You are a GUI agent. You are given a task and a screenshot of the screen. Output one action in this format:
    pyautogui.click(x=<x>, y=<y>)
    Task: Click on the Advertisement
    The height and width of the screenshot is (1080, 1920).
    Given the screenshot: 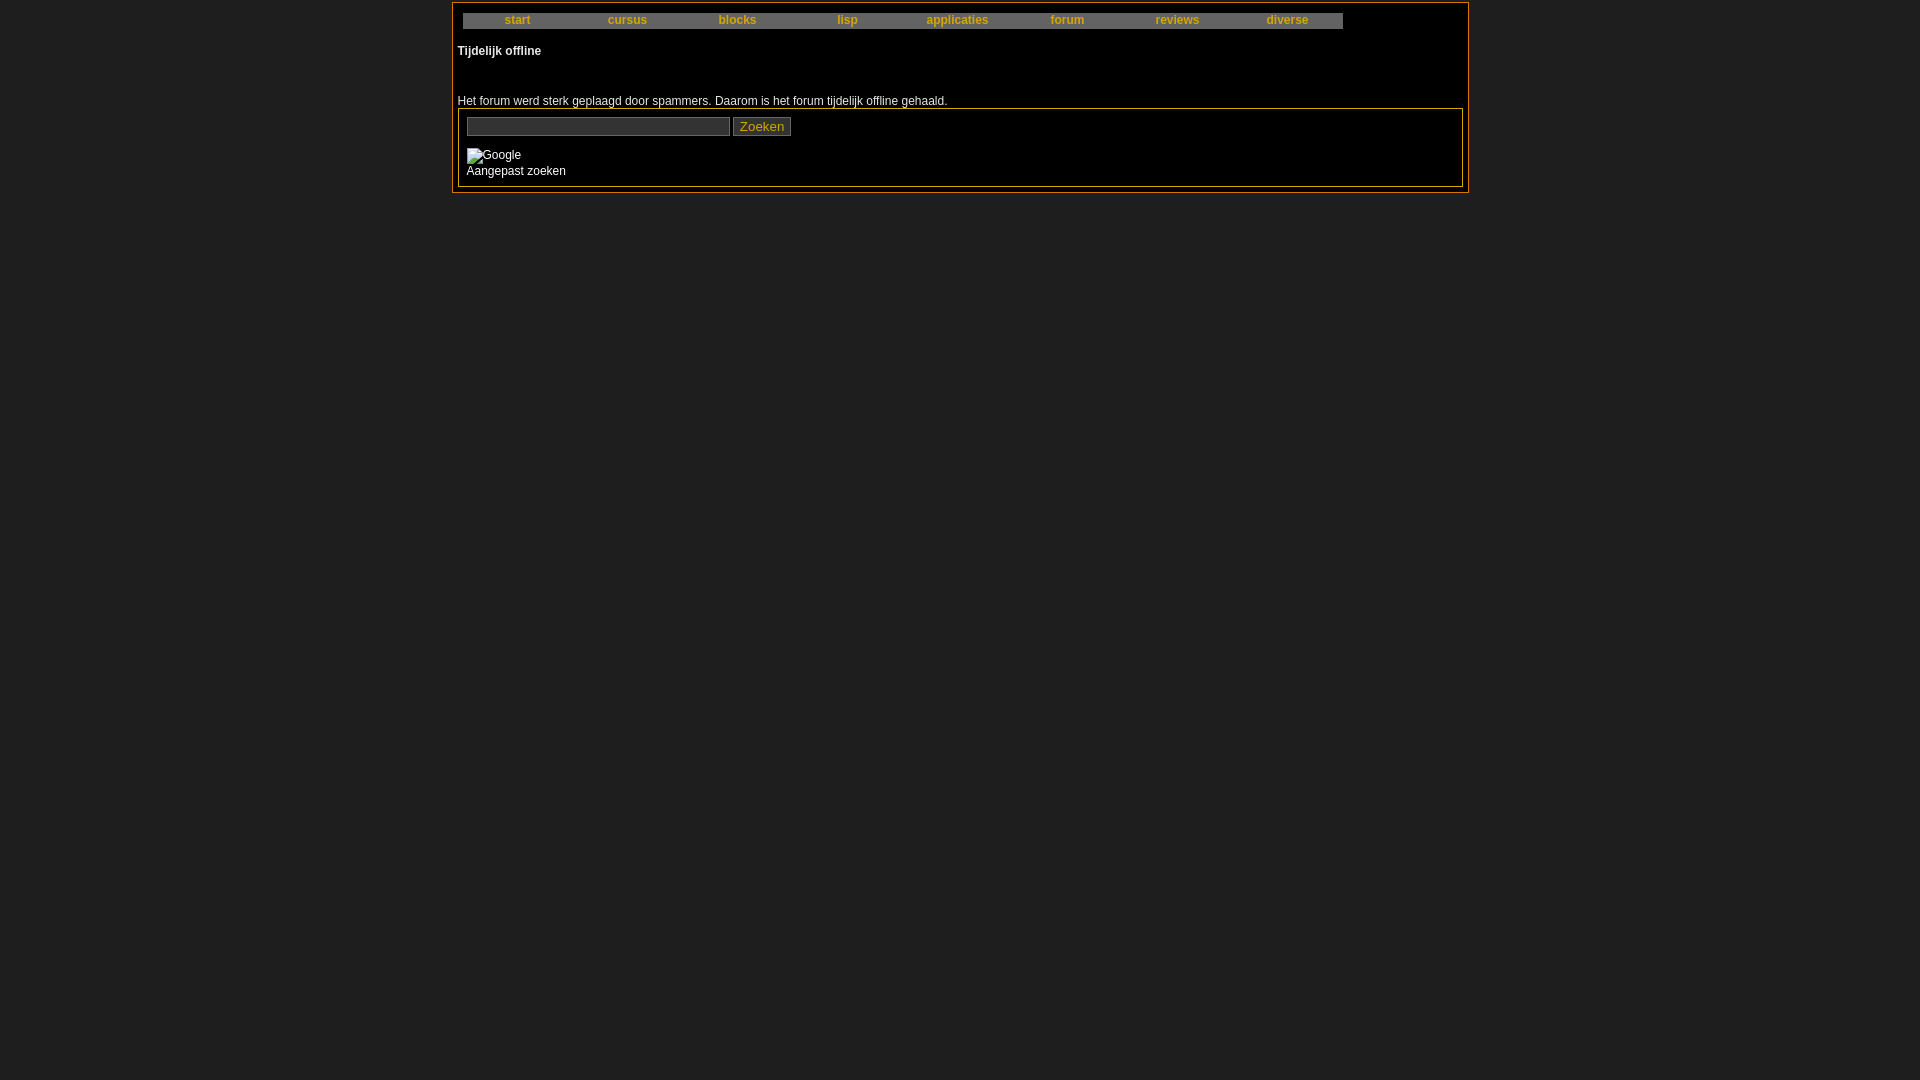 What is the action you would take?
    pyautogui.click(x=1029, y=148)
    